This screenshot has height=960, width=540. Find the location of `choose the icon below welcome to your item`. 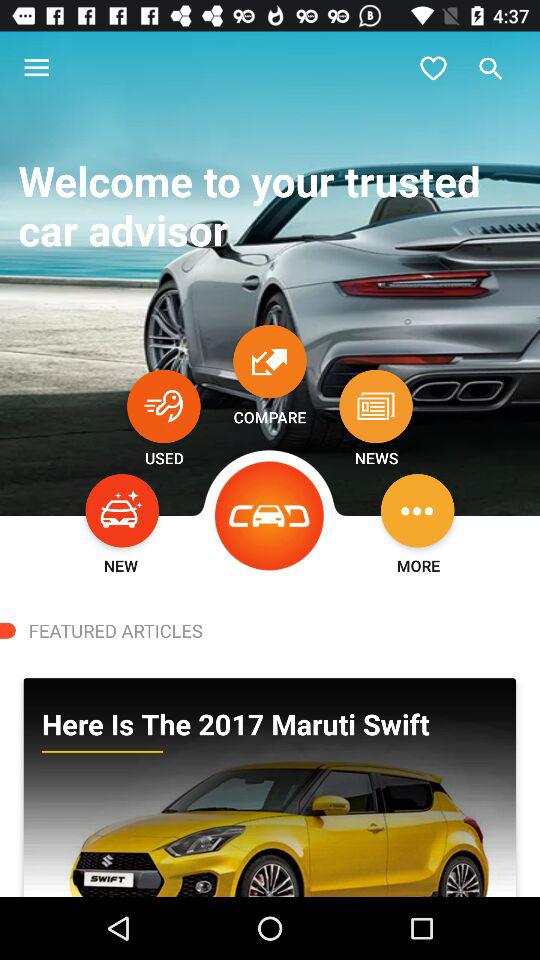

choose the icon below welcome to your item is located at coordinates (164, 406).